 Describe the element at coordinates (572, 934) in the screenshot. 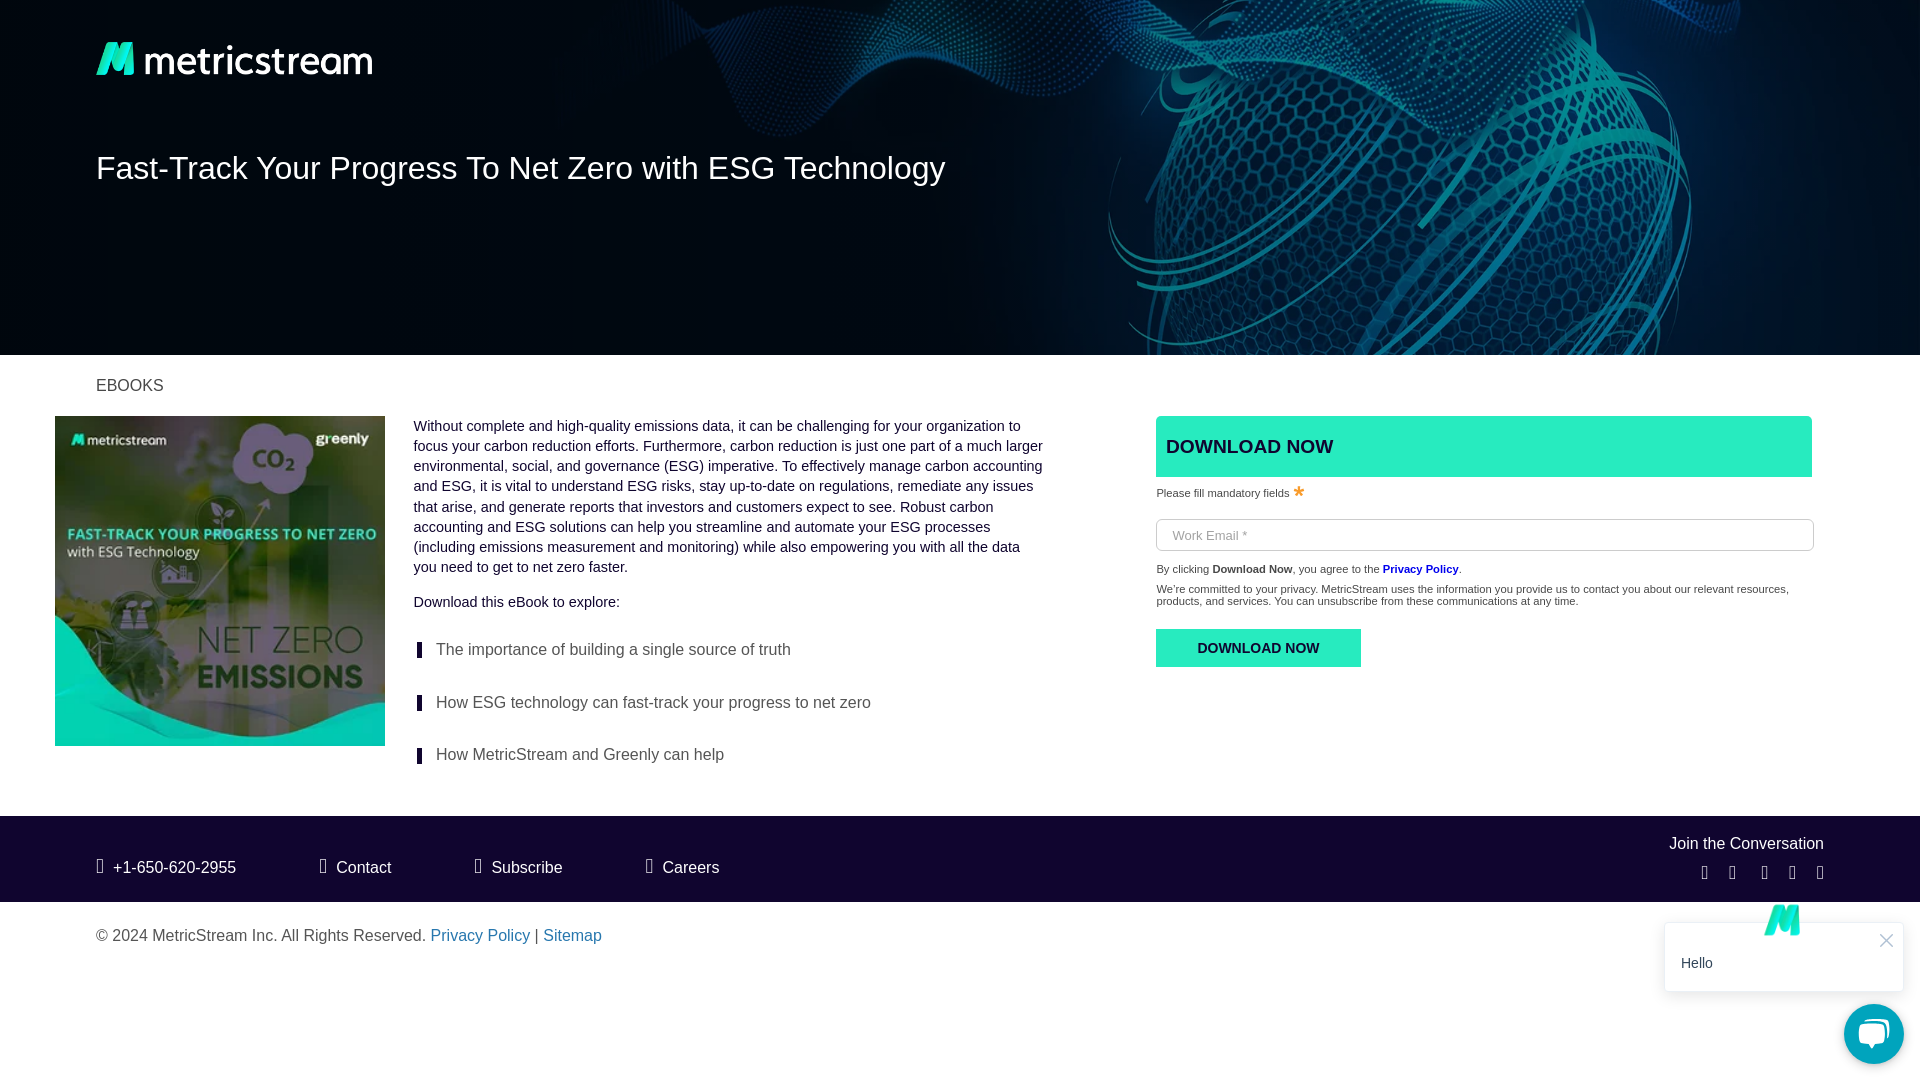

I see `Sitemap` at that location.